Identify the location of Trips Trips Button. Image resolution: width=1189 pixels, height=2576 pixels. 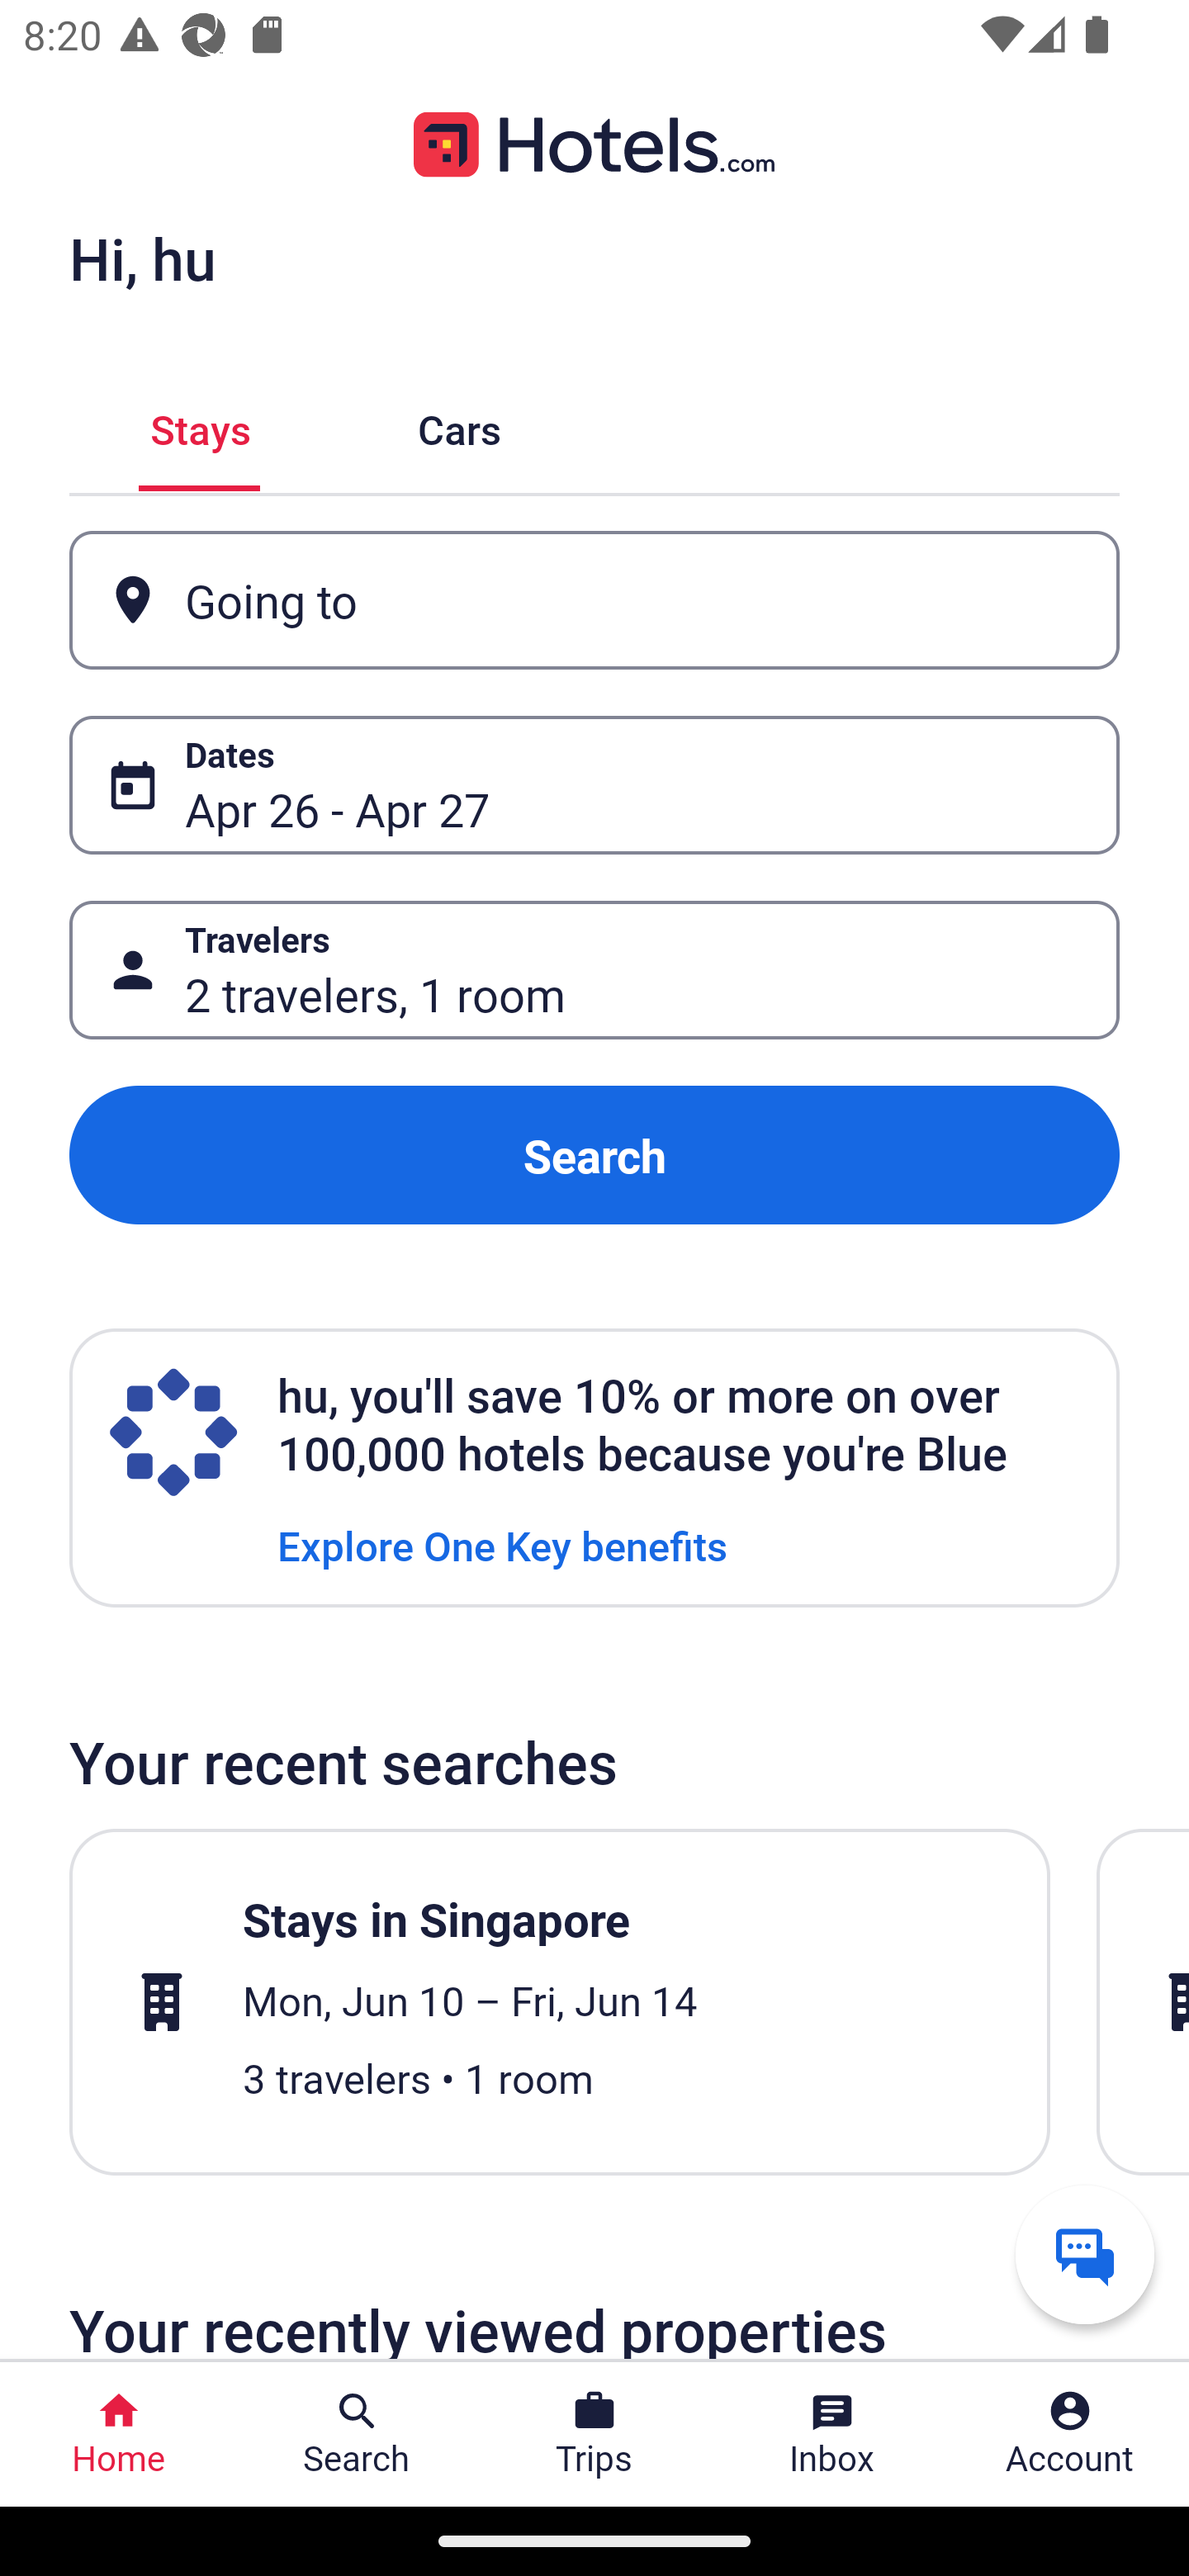
(594, 2434).